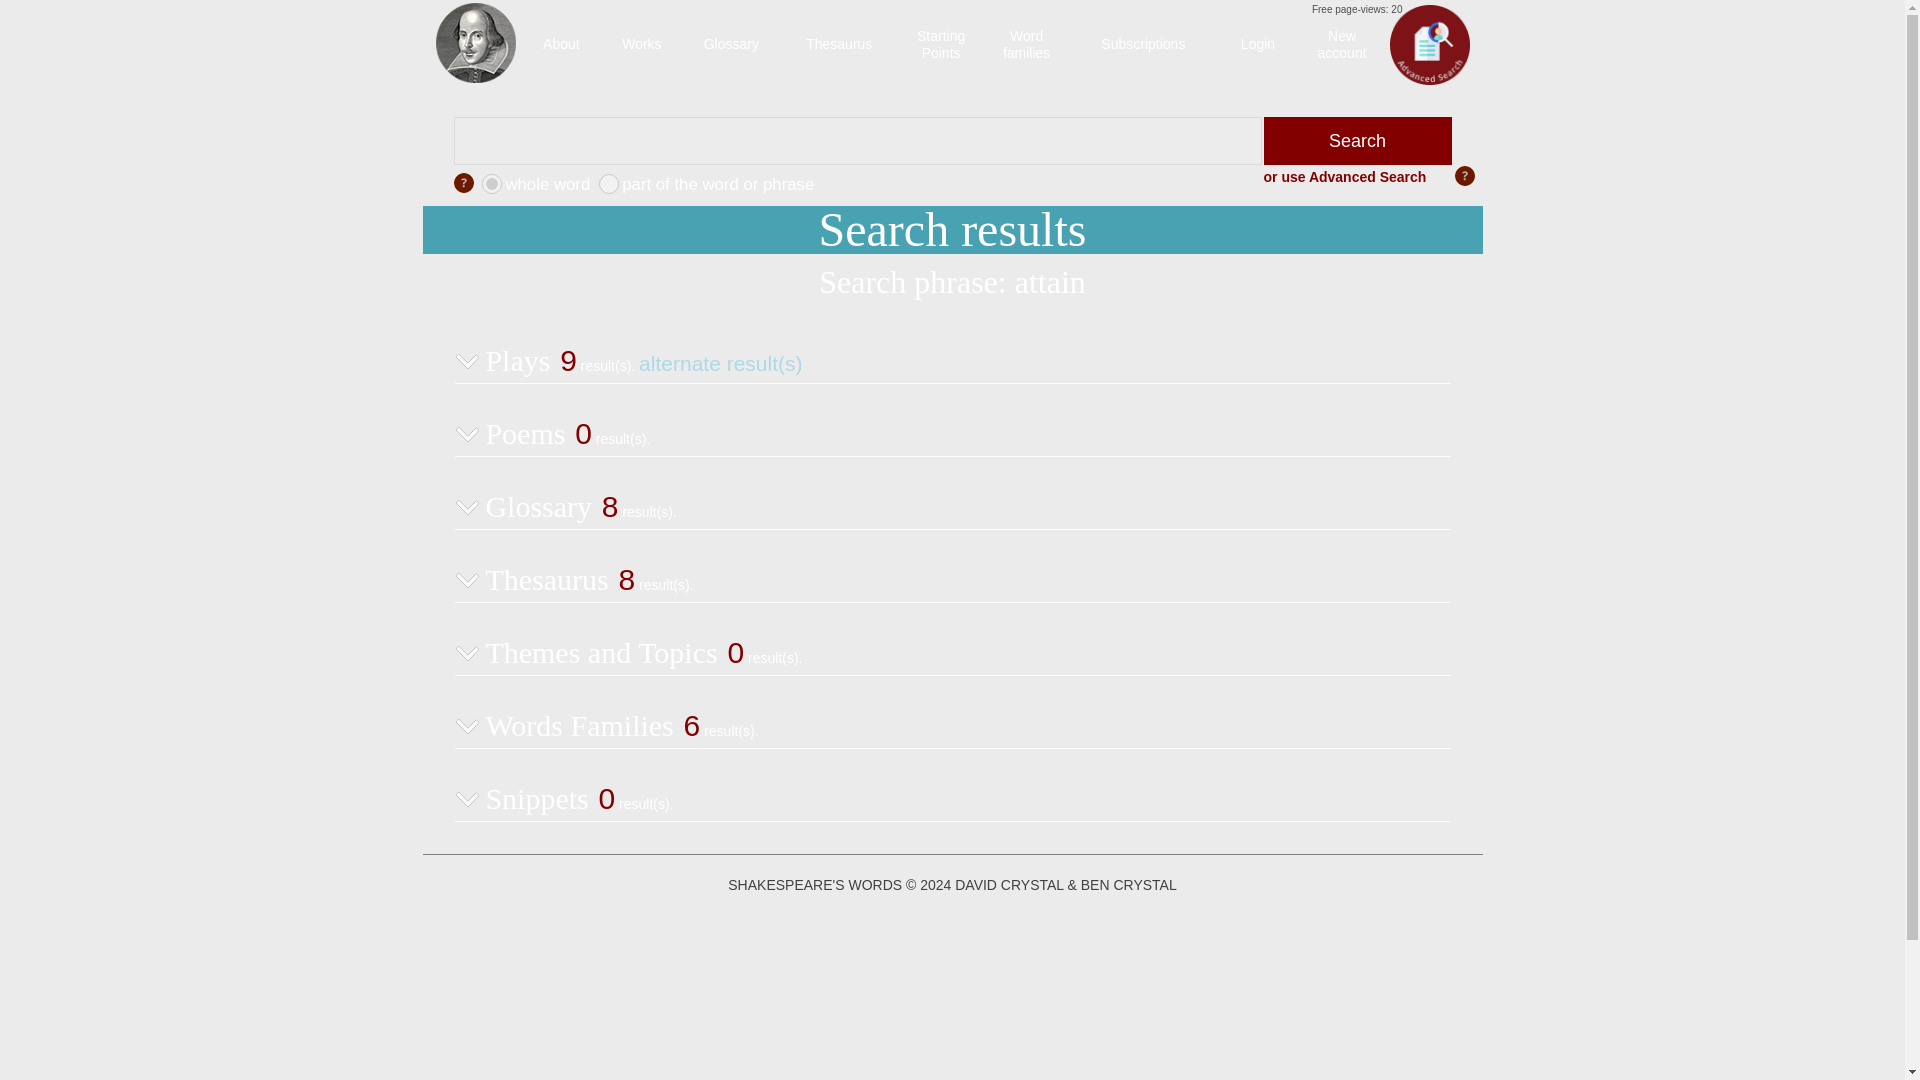 Image resolution: width=1920 pixels, height=1080 pixels. What do you see at coordinates (1257, 44) in the screenshot?
I see `Login` at bounding box center [1257, 44].